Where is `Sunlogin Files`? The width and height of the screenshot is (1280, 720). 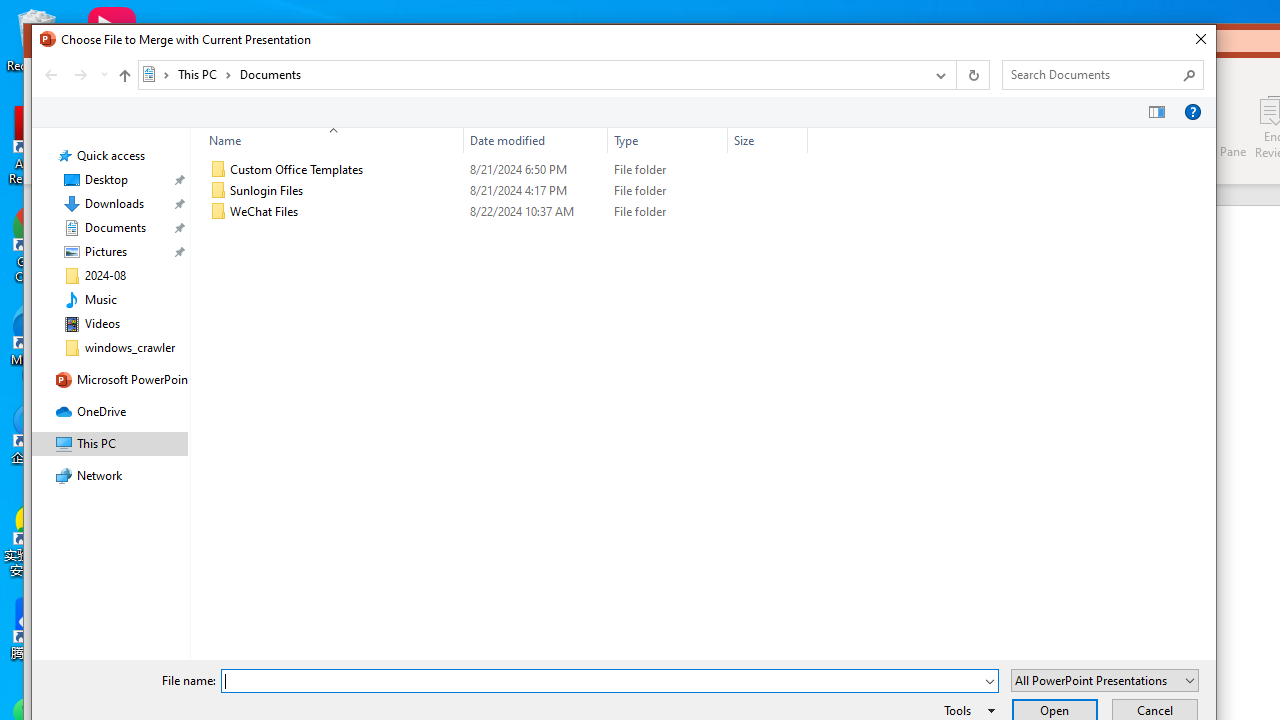
Sunlogin Files is located at coordinates (504, 191).